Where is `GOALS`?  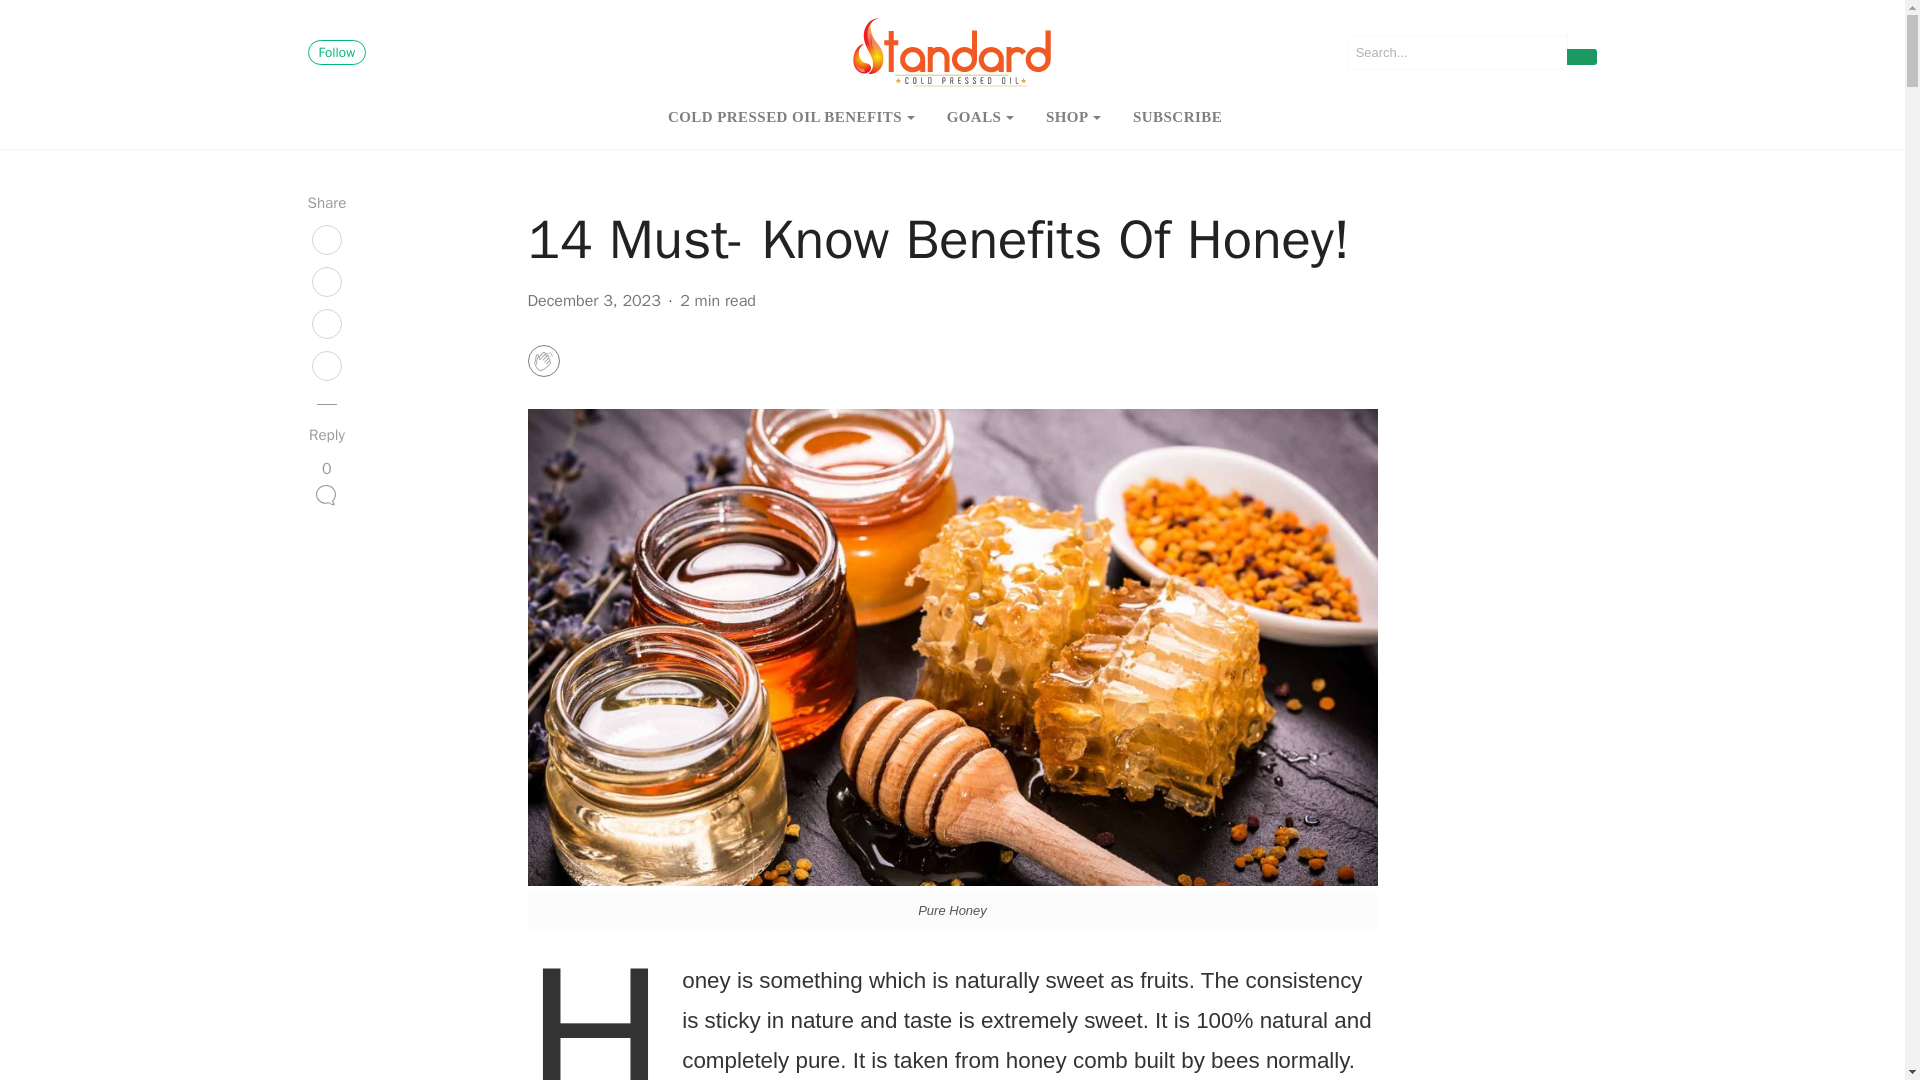
GOALS is located at coordinates (980, 117).